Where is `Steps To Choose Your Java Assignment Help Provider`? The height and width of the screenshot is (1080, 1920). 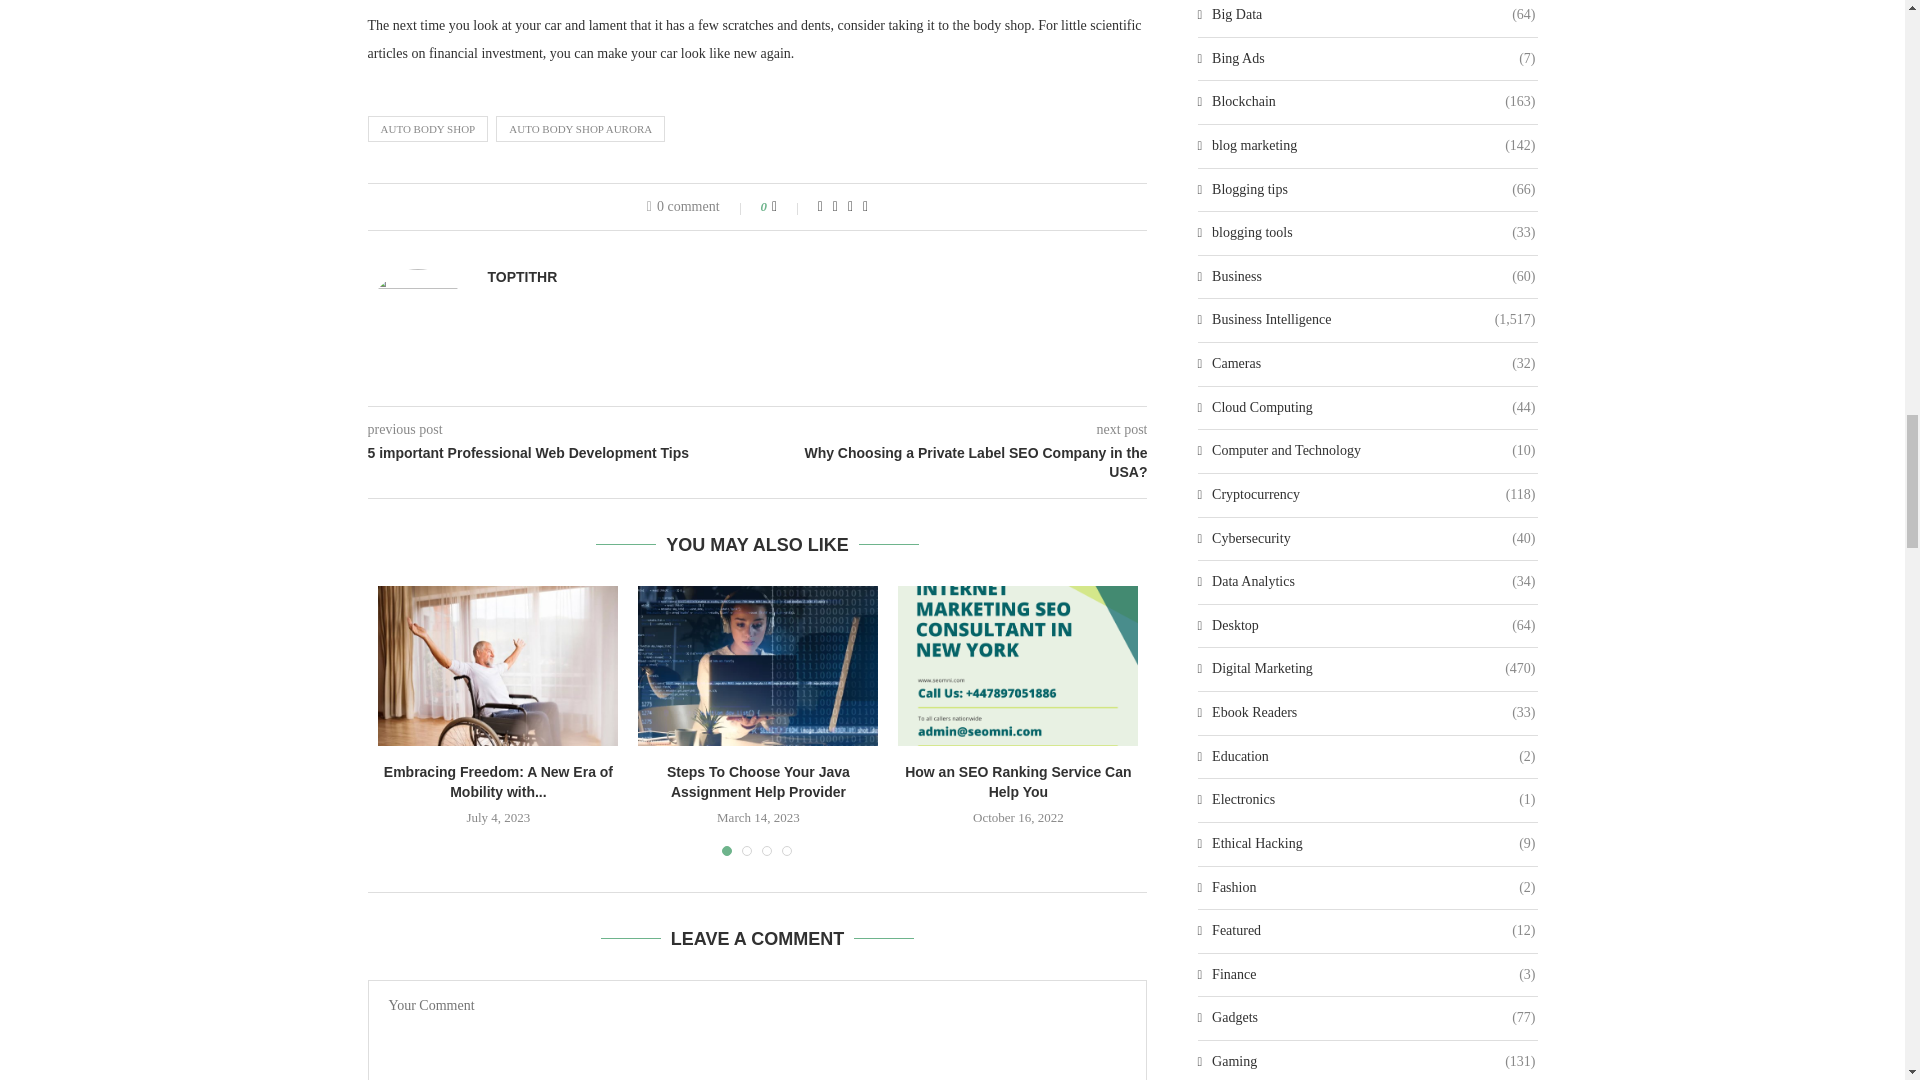 Steps To Choose Your Java Assignment Help Provider is located at coordinates (757, 666).